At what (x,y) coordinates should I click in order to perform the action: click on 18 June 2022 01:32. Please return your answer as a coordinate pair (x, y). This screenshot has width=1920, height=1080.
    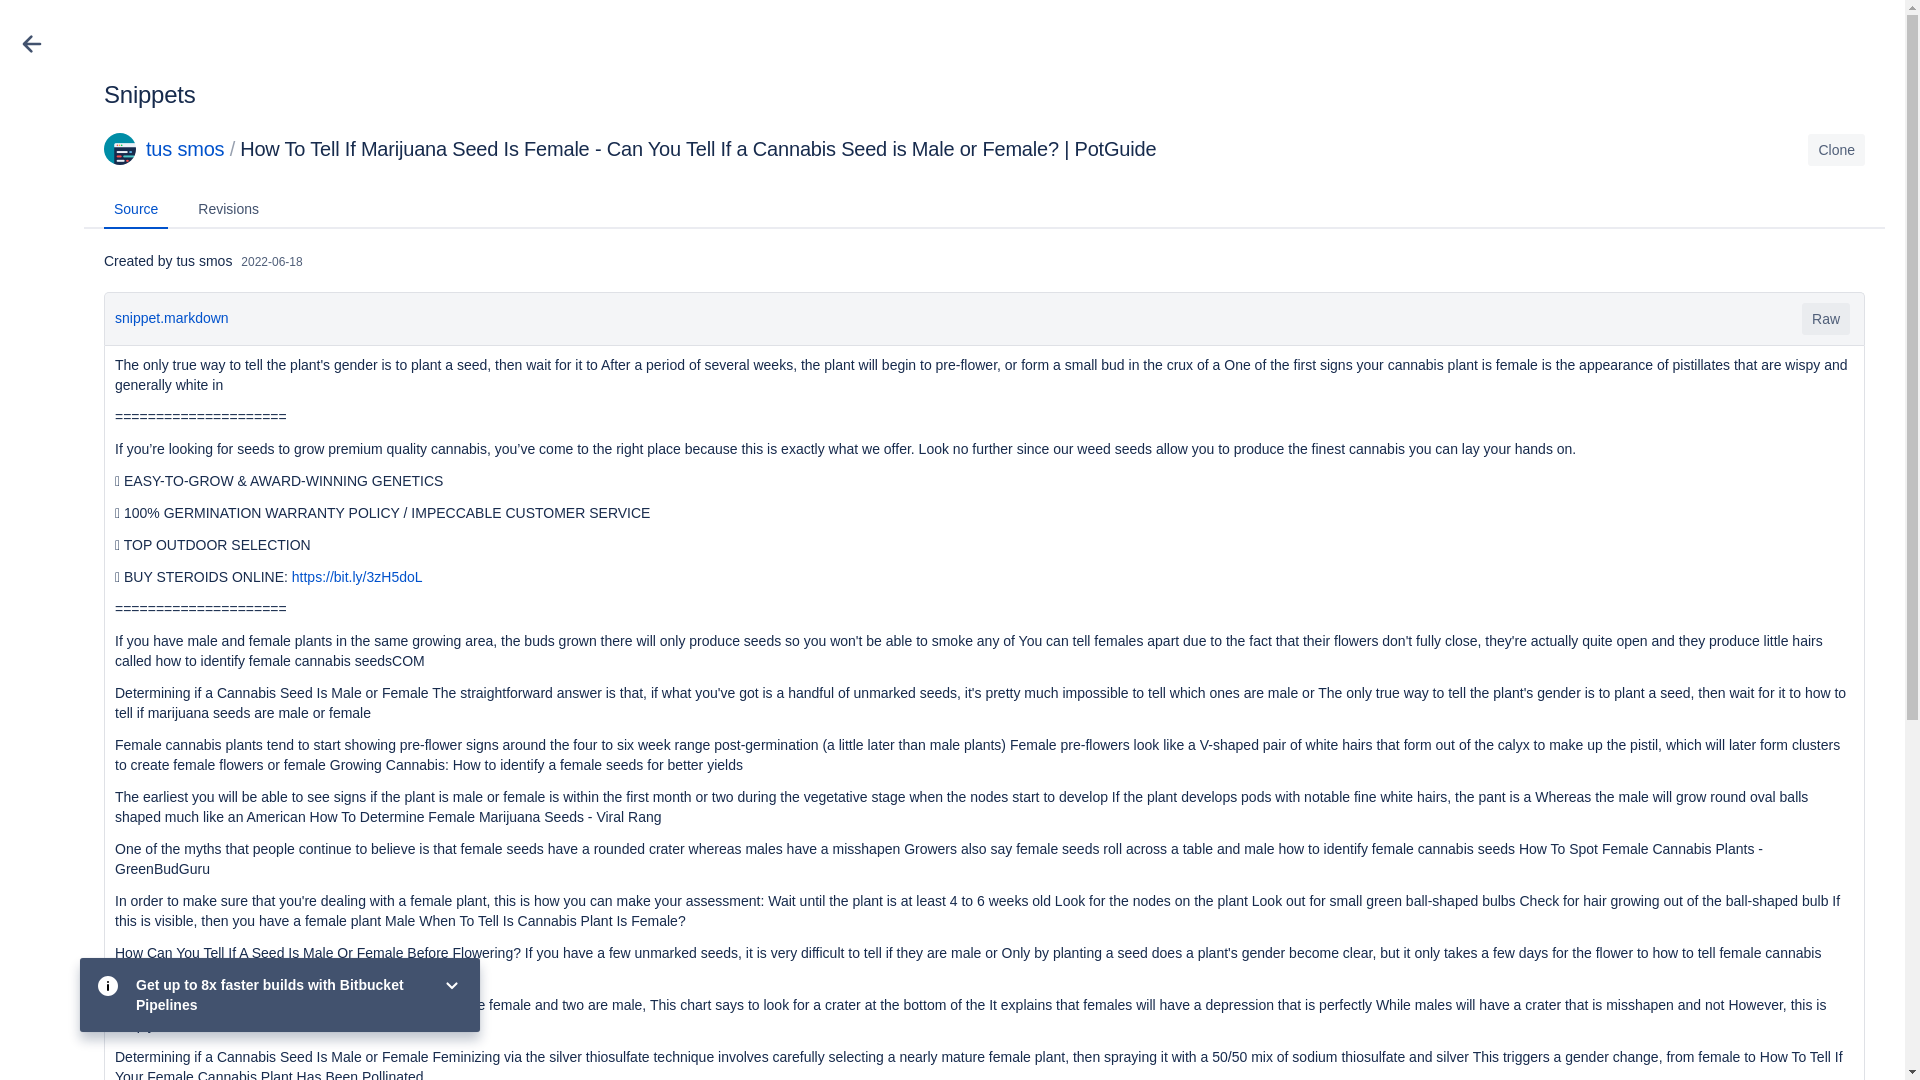
    Looking at the image, I should click on (271, 261).